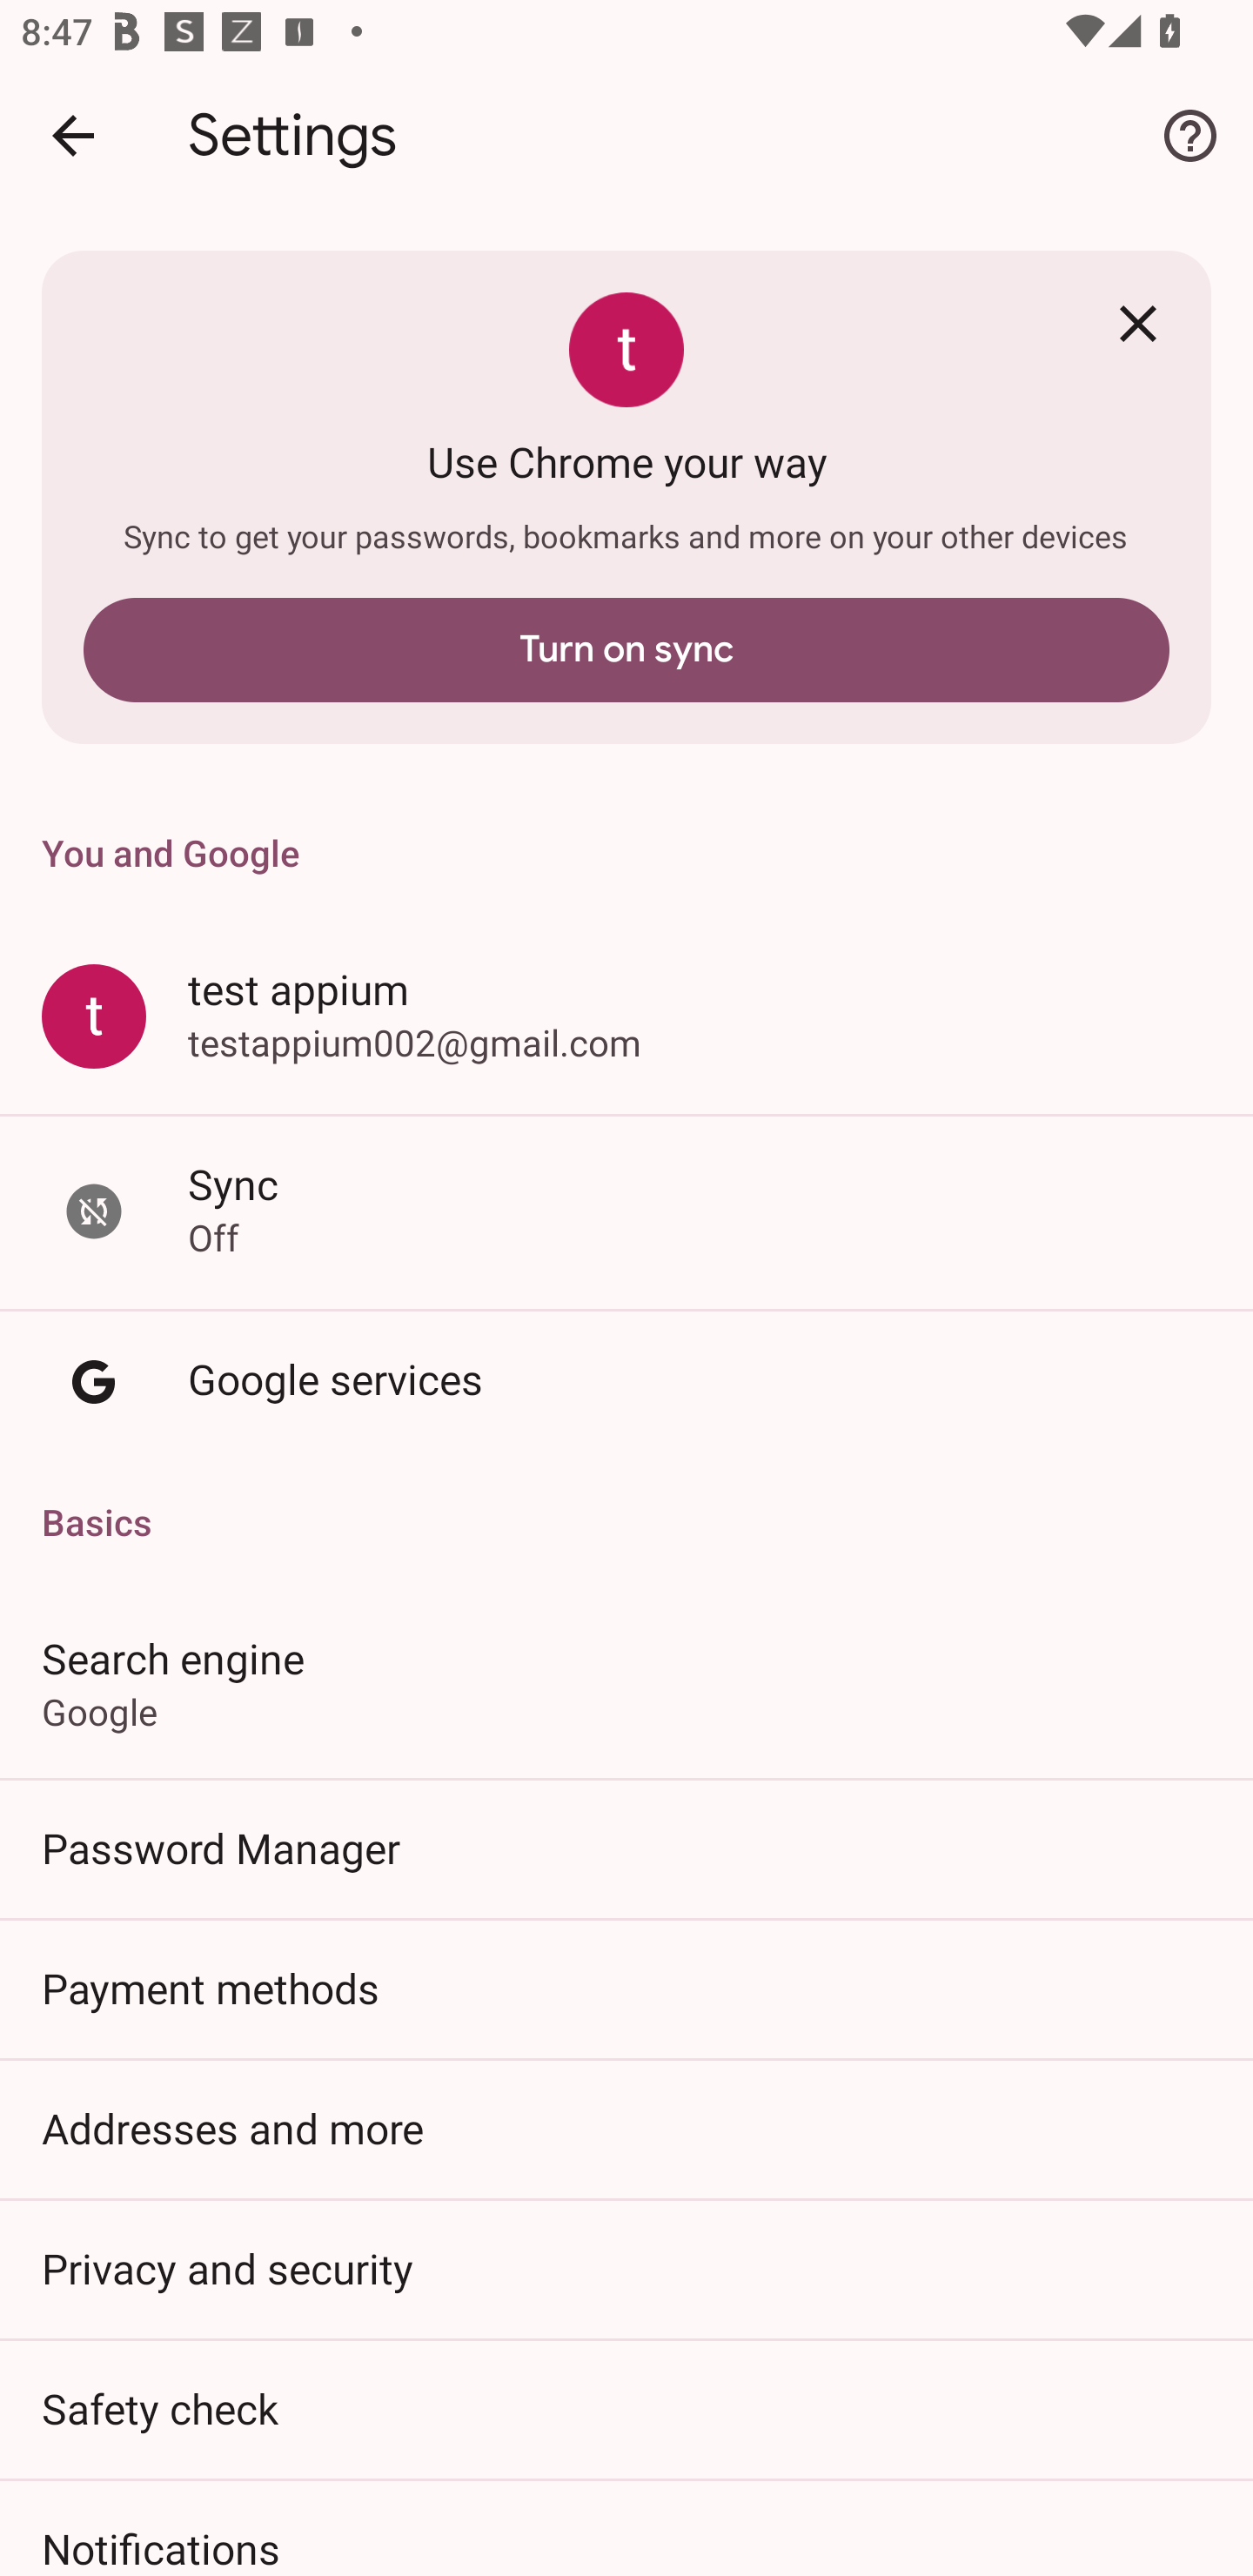  Describe the element at coordinates (626, 649) in the screenshot. I see `Turn on sync` at that location.